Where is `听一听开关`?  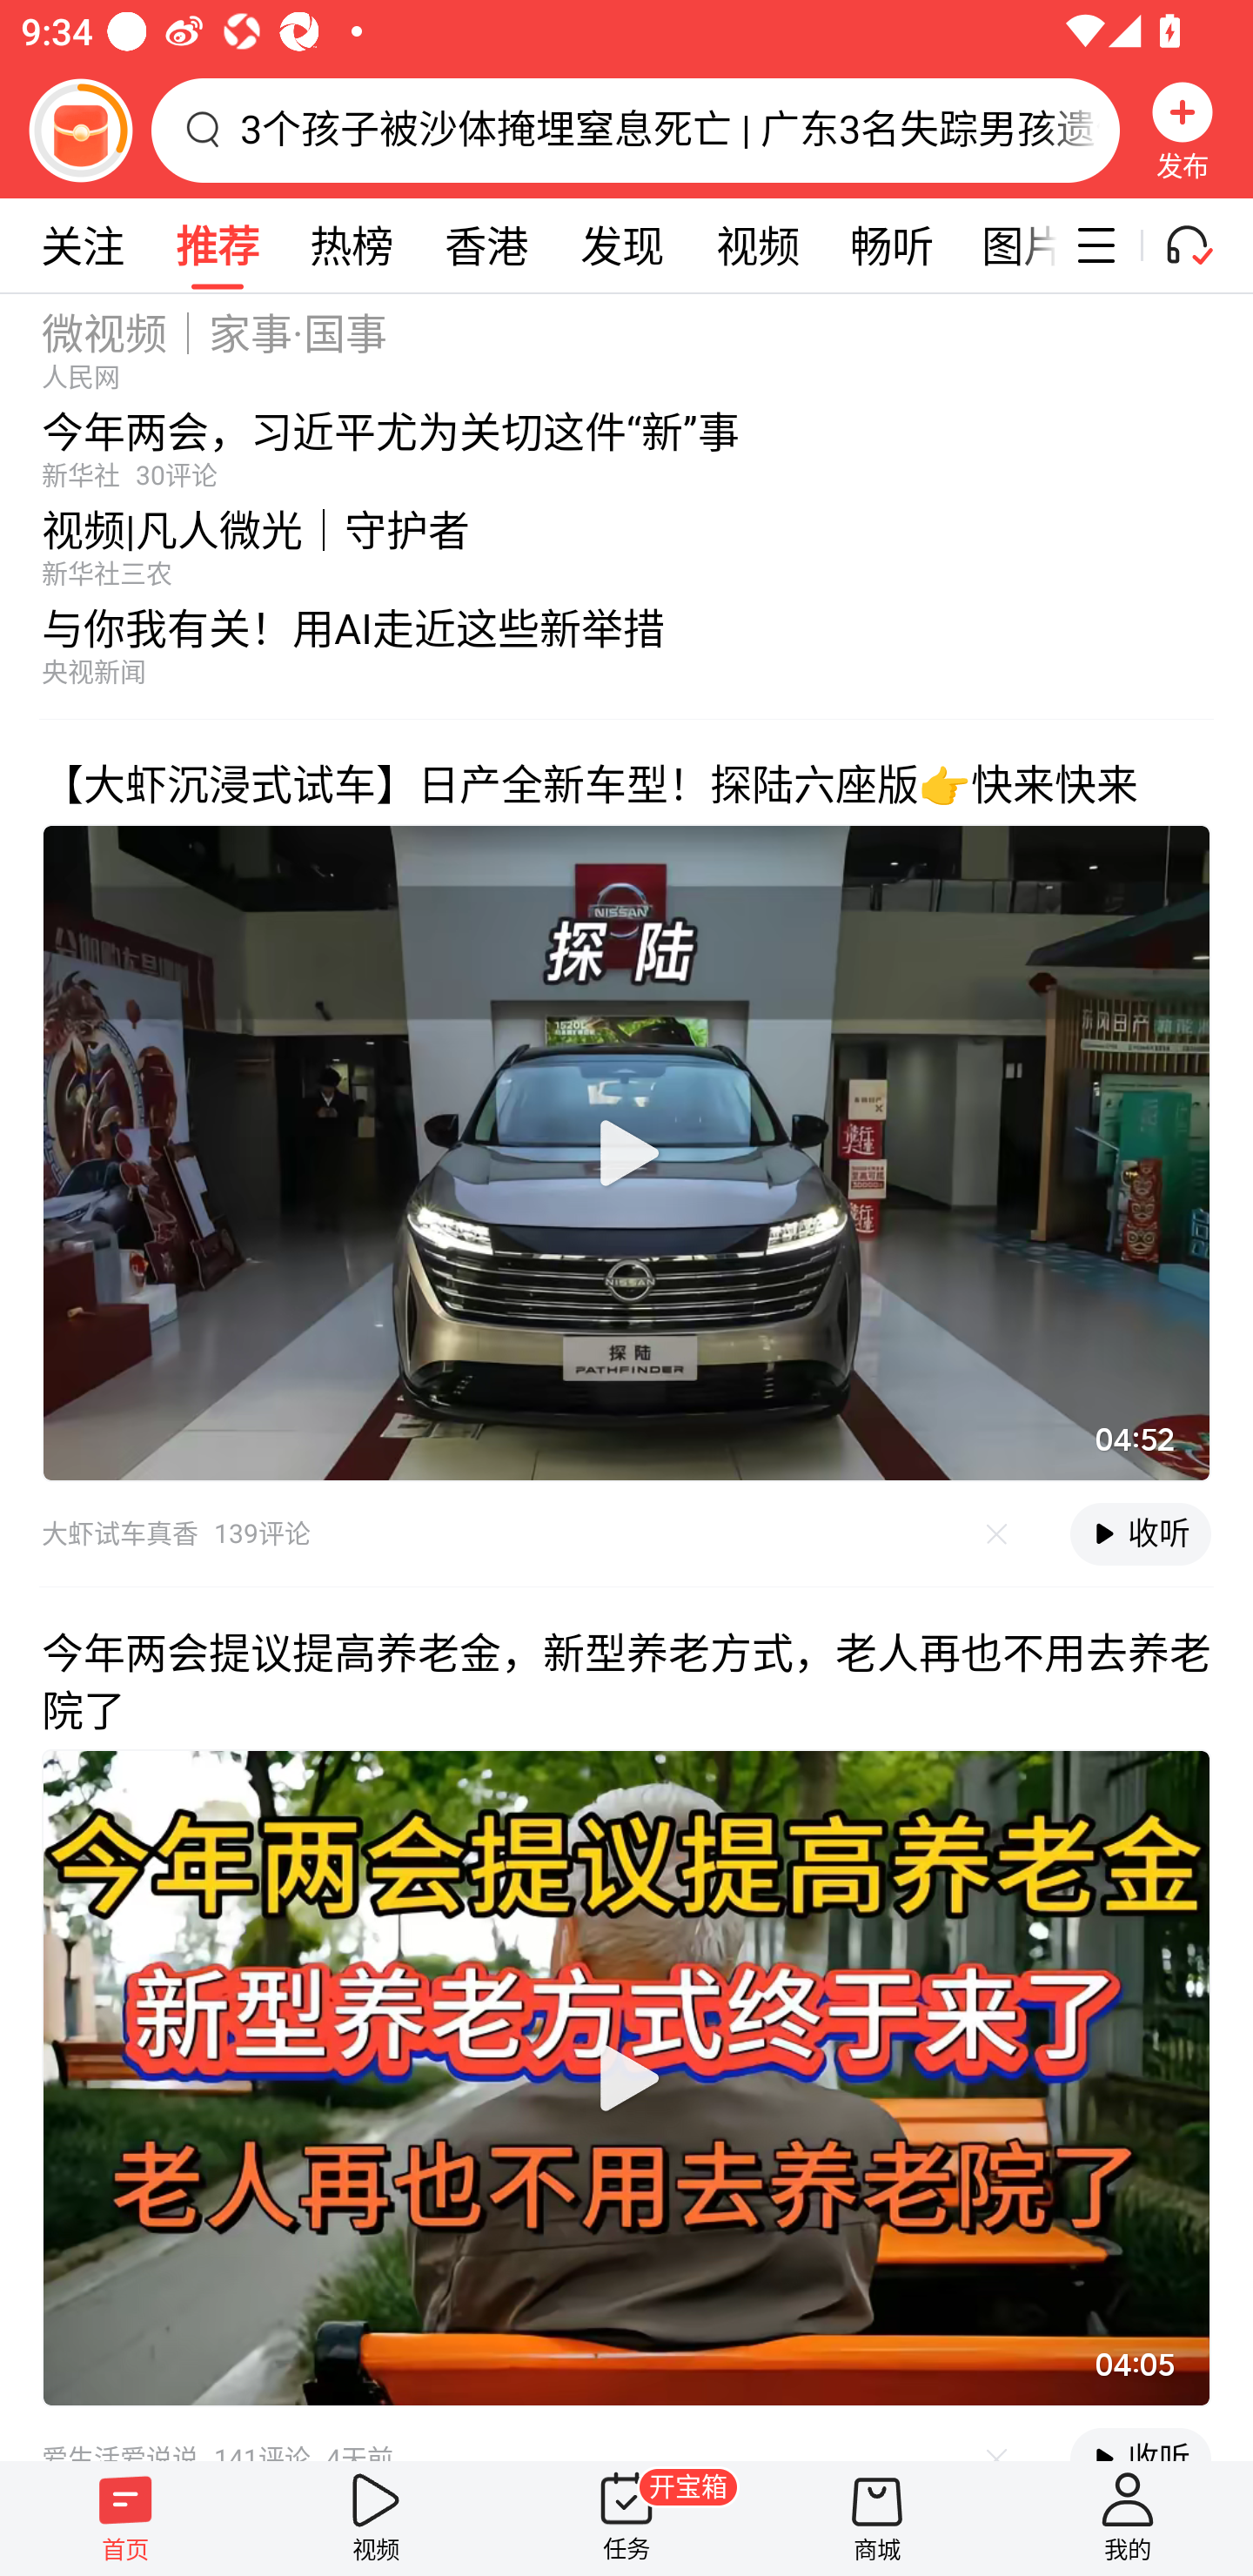 听一听开关 is located at coordinates (1203, 245).